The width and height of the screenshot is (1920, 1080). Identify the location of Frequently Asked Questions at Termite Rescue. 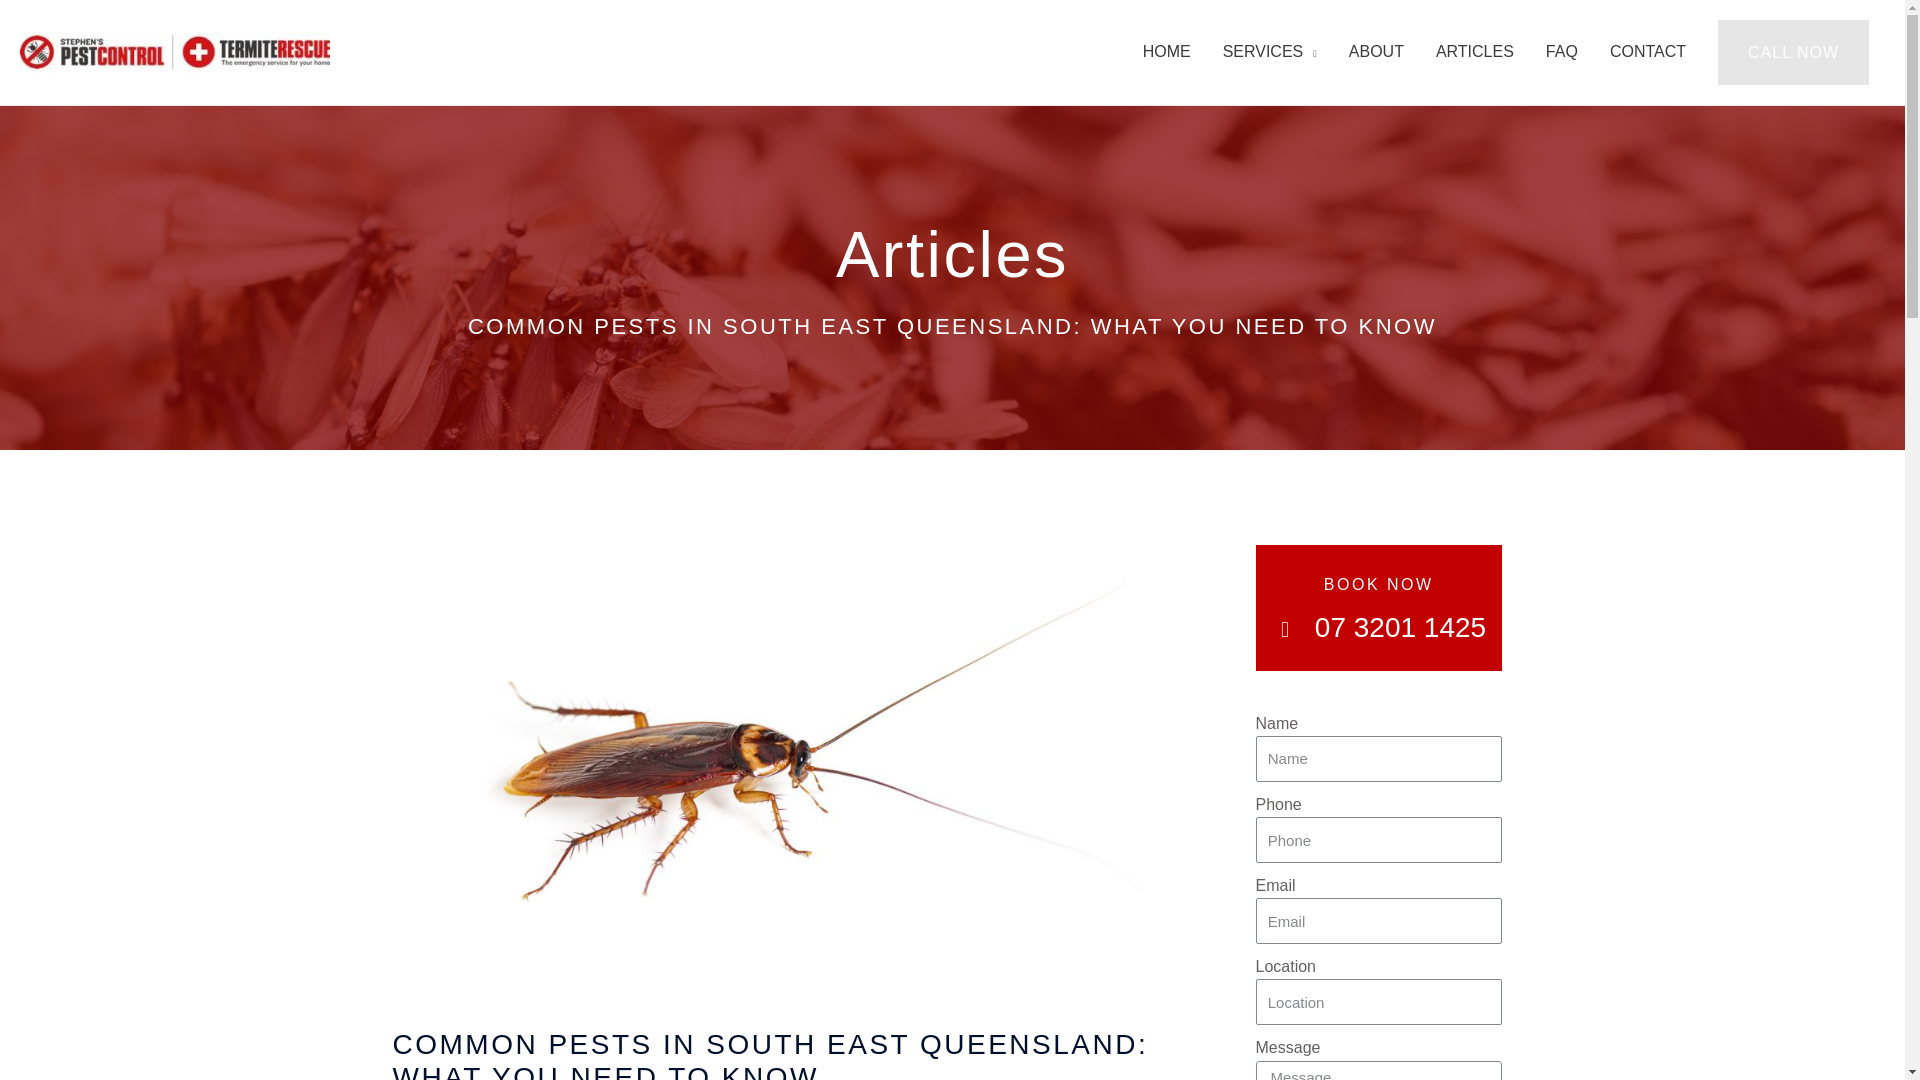
(1562, 52).